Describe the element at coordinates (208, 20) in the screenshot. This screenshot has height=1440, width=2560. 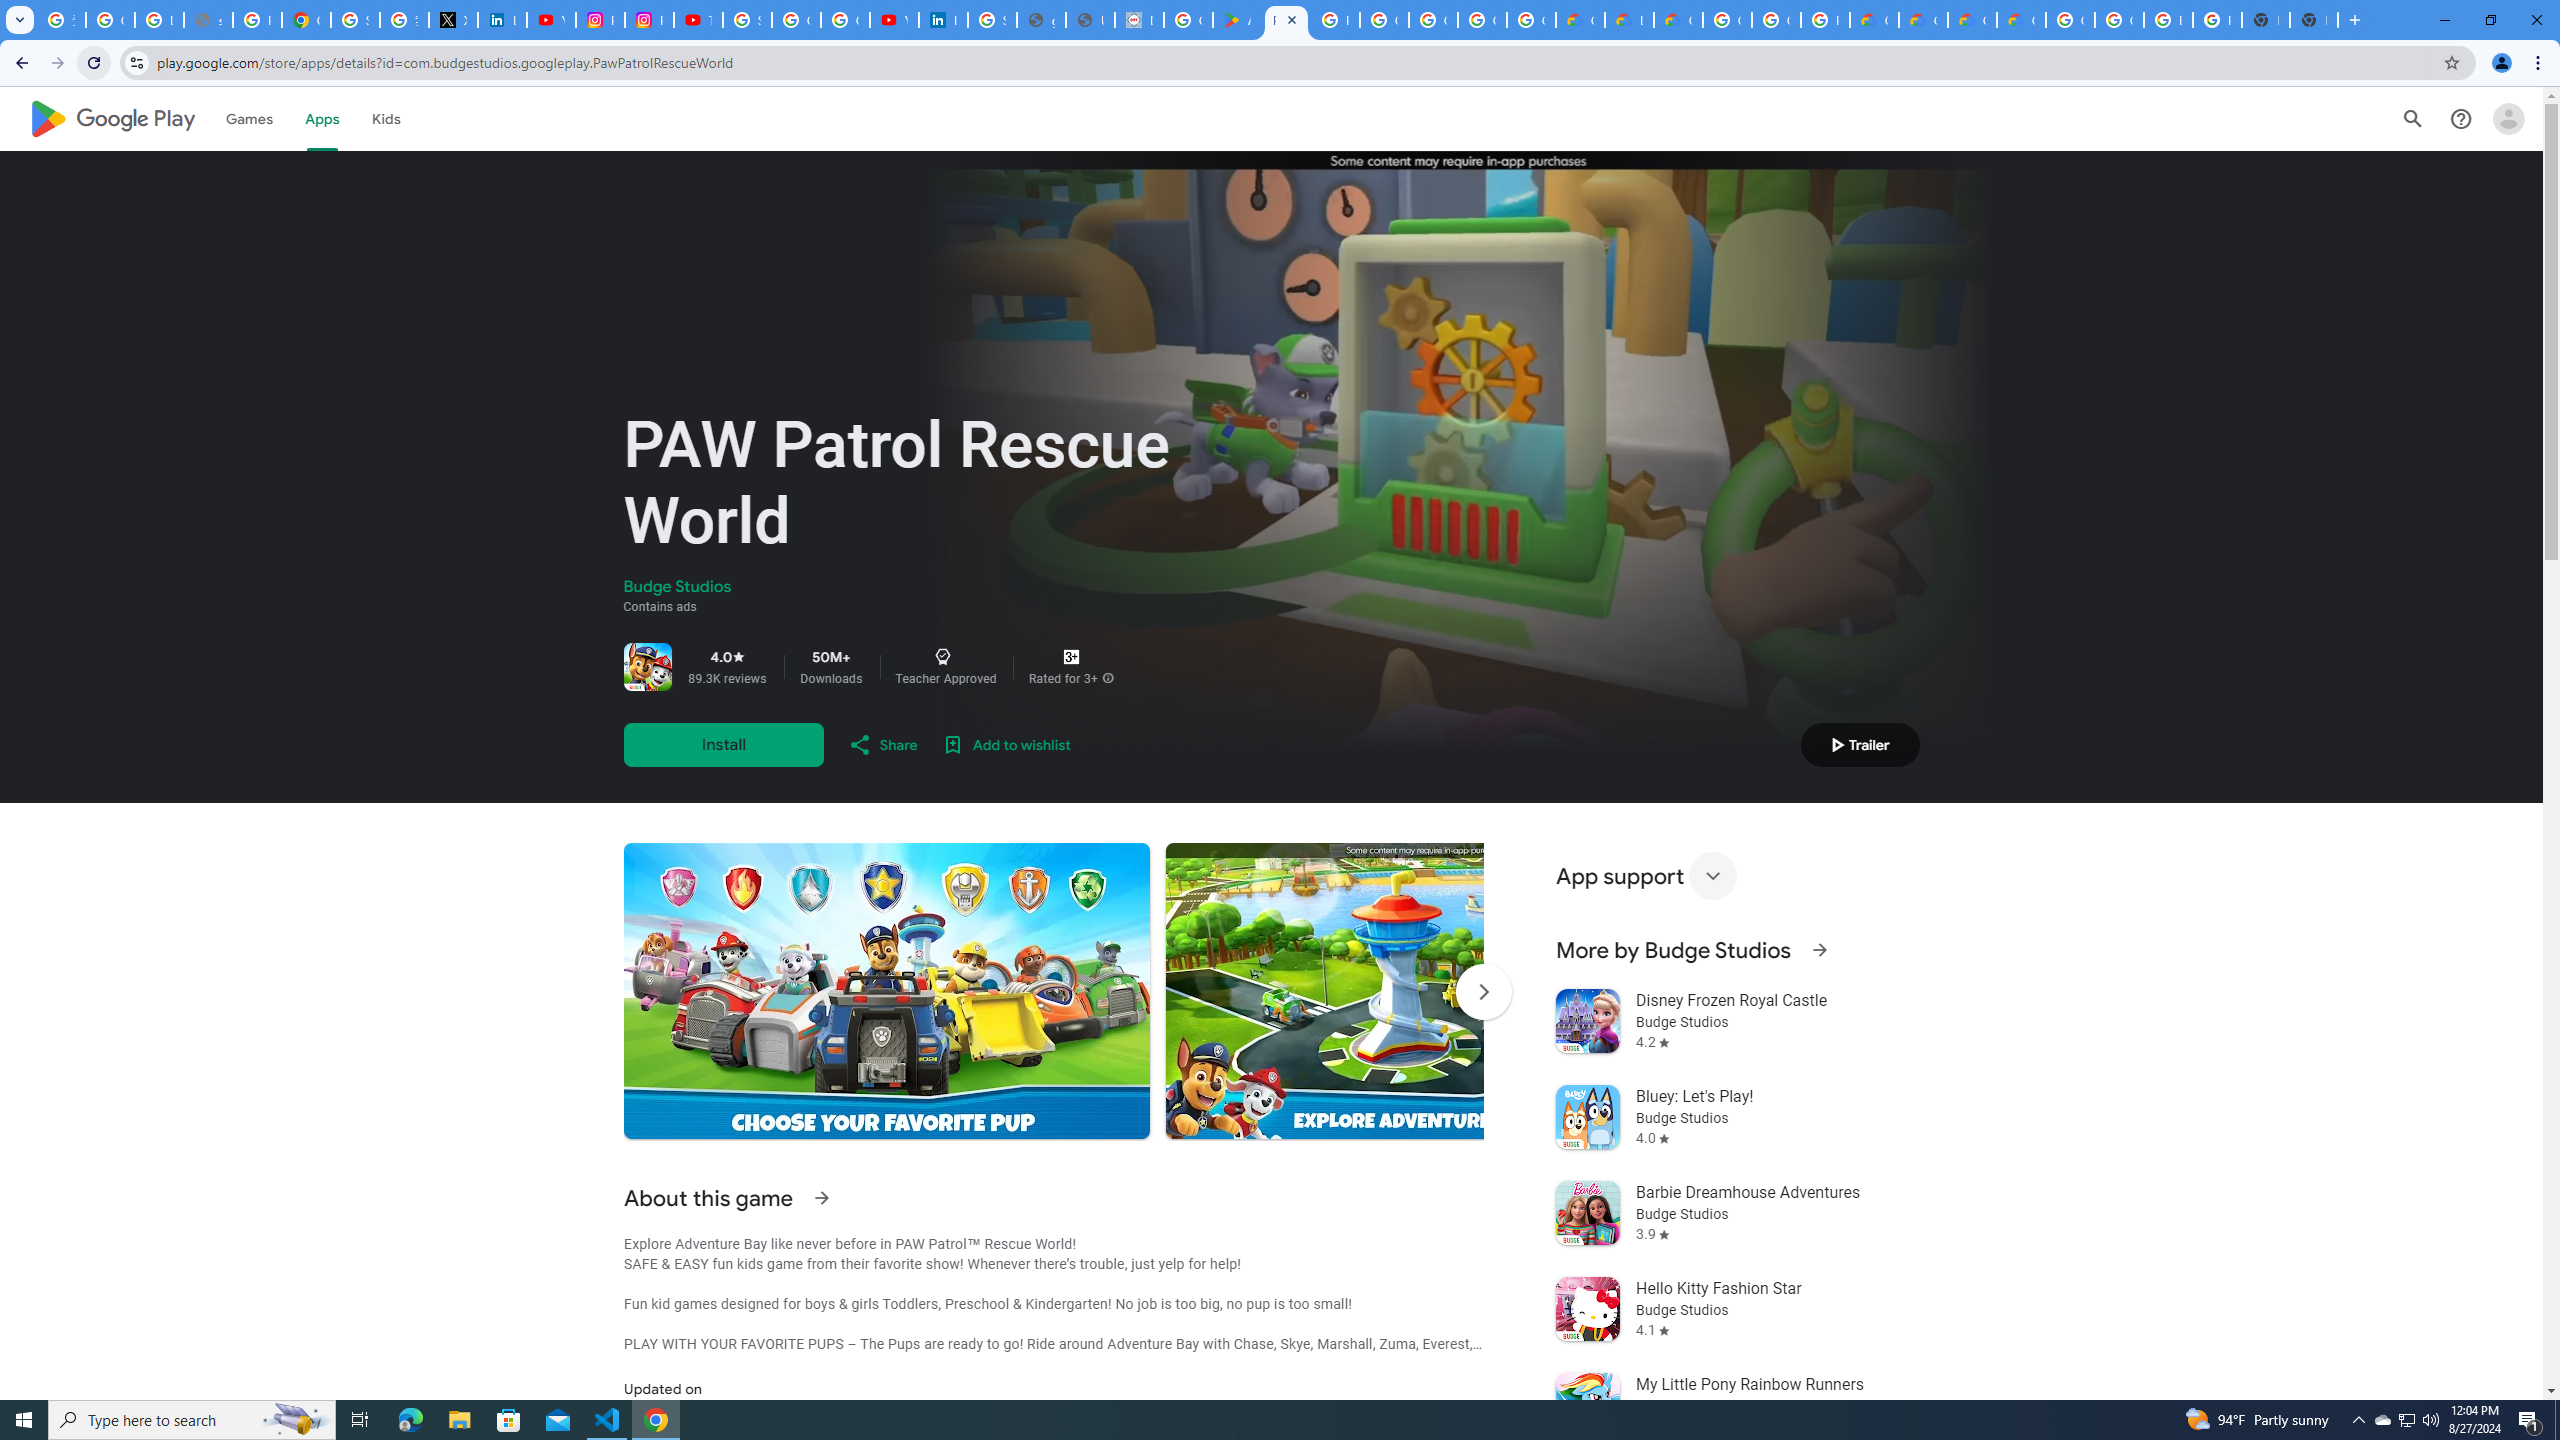
I see `support.google.com - Network error` at that location.